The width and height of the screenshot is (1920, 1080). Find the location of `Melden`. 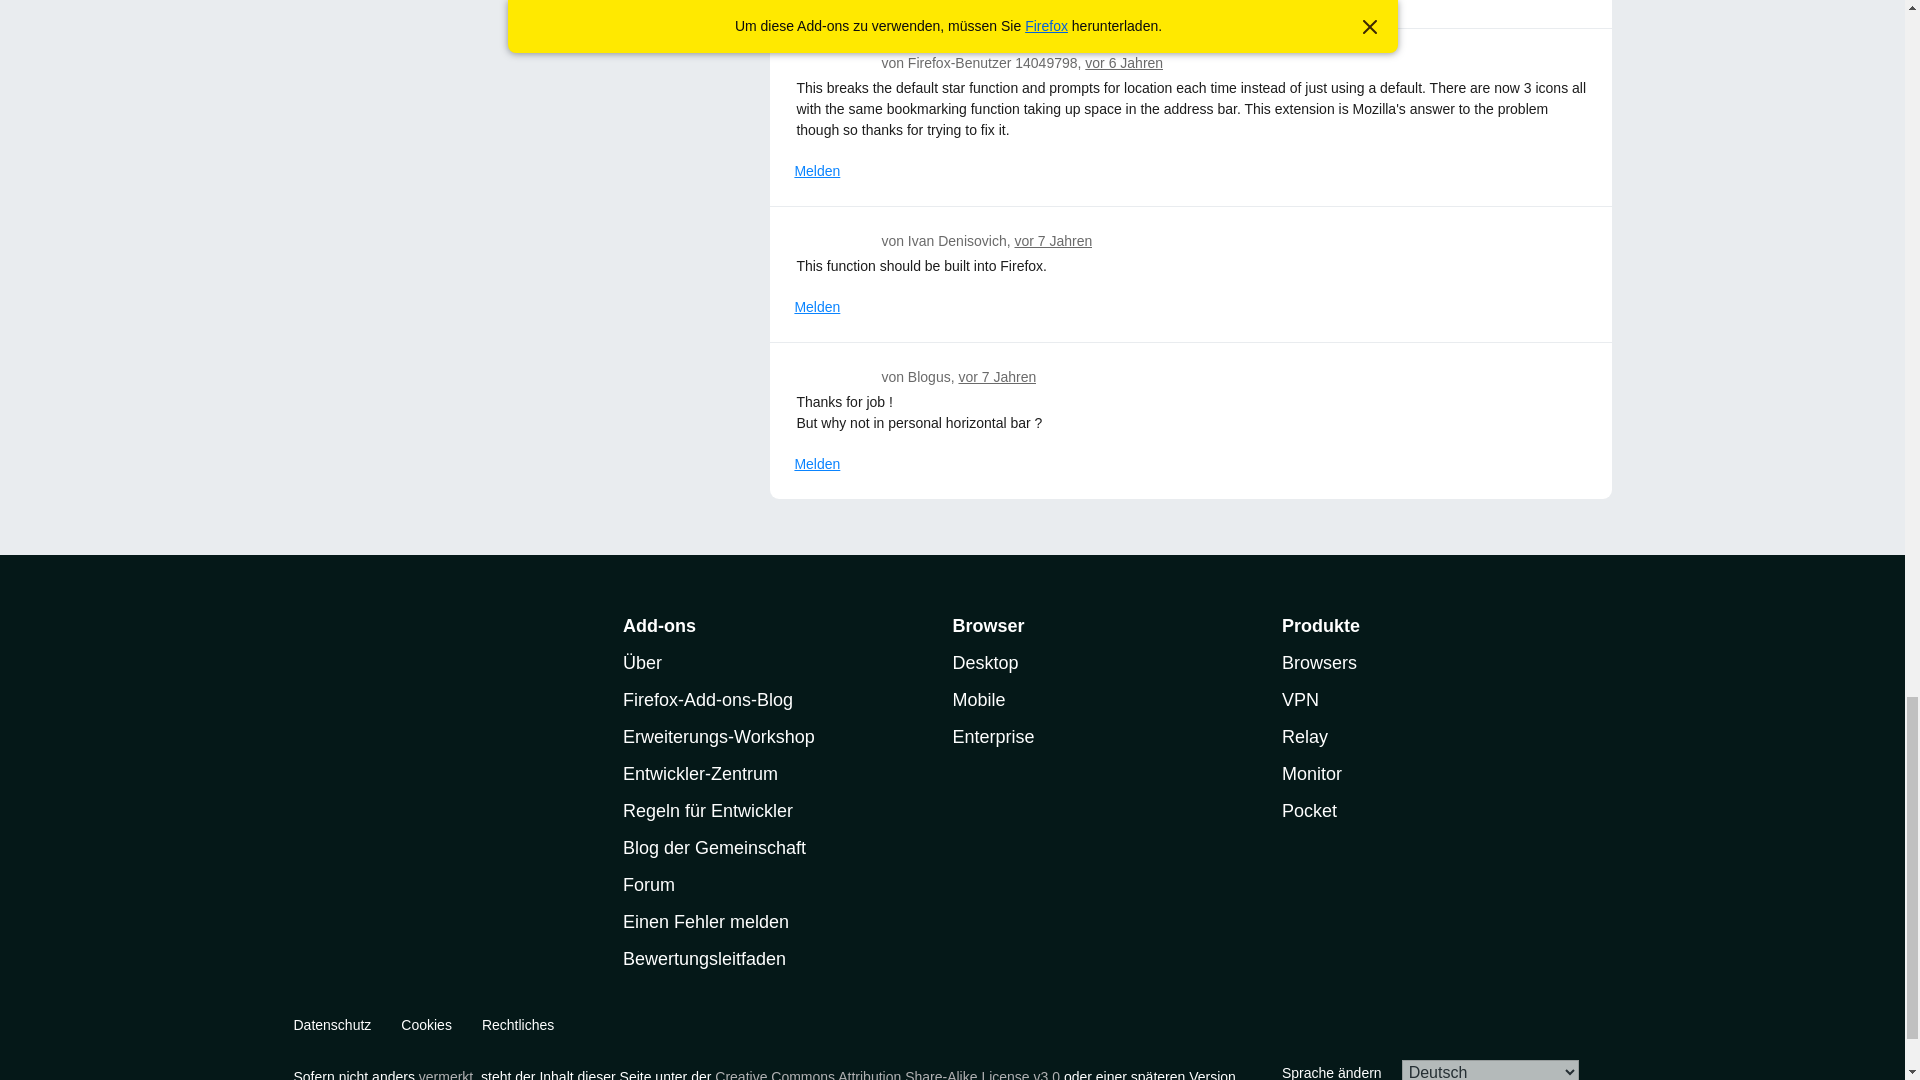

Melden is located at coordinates (817, 2).